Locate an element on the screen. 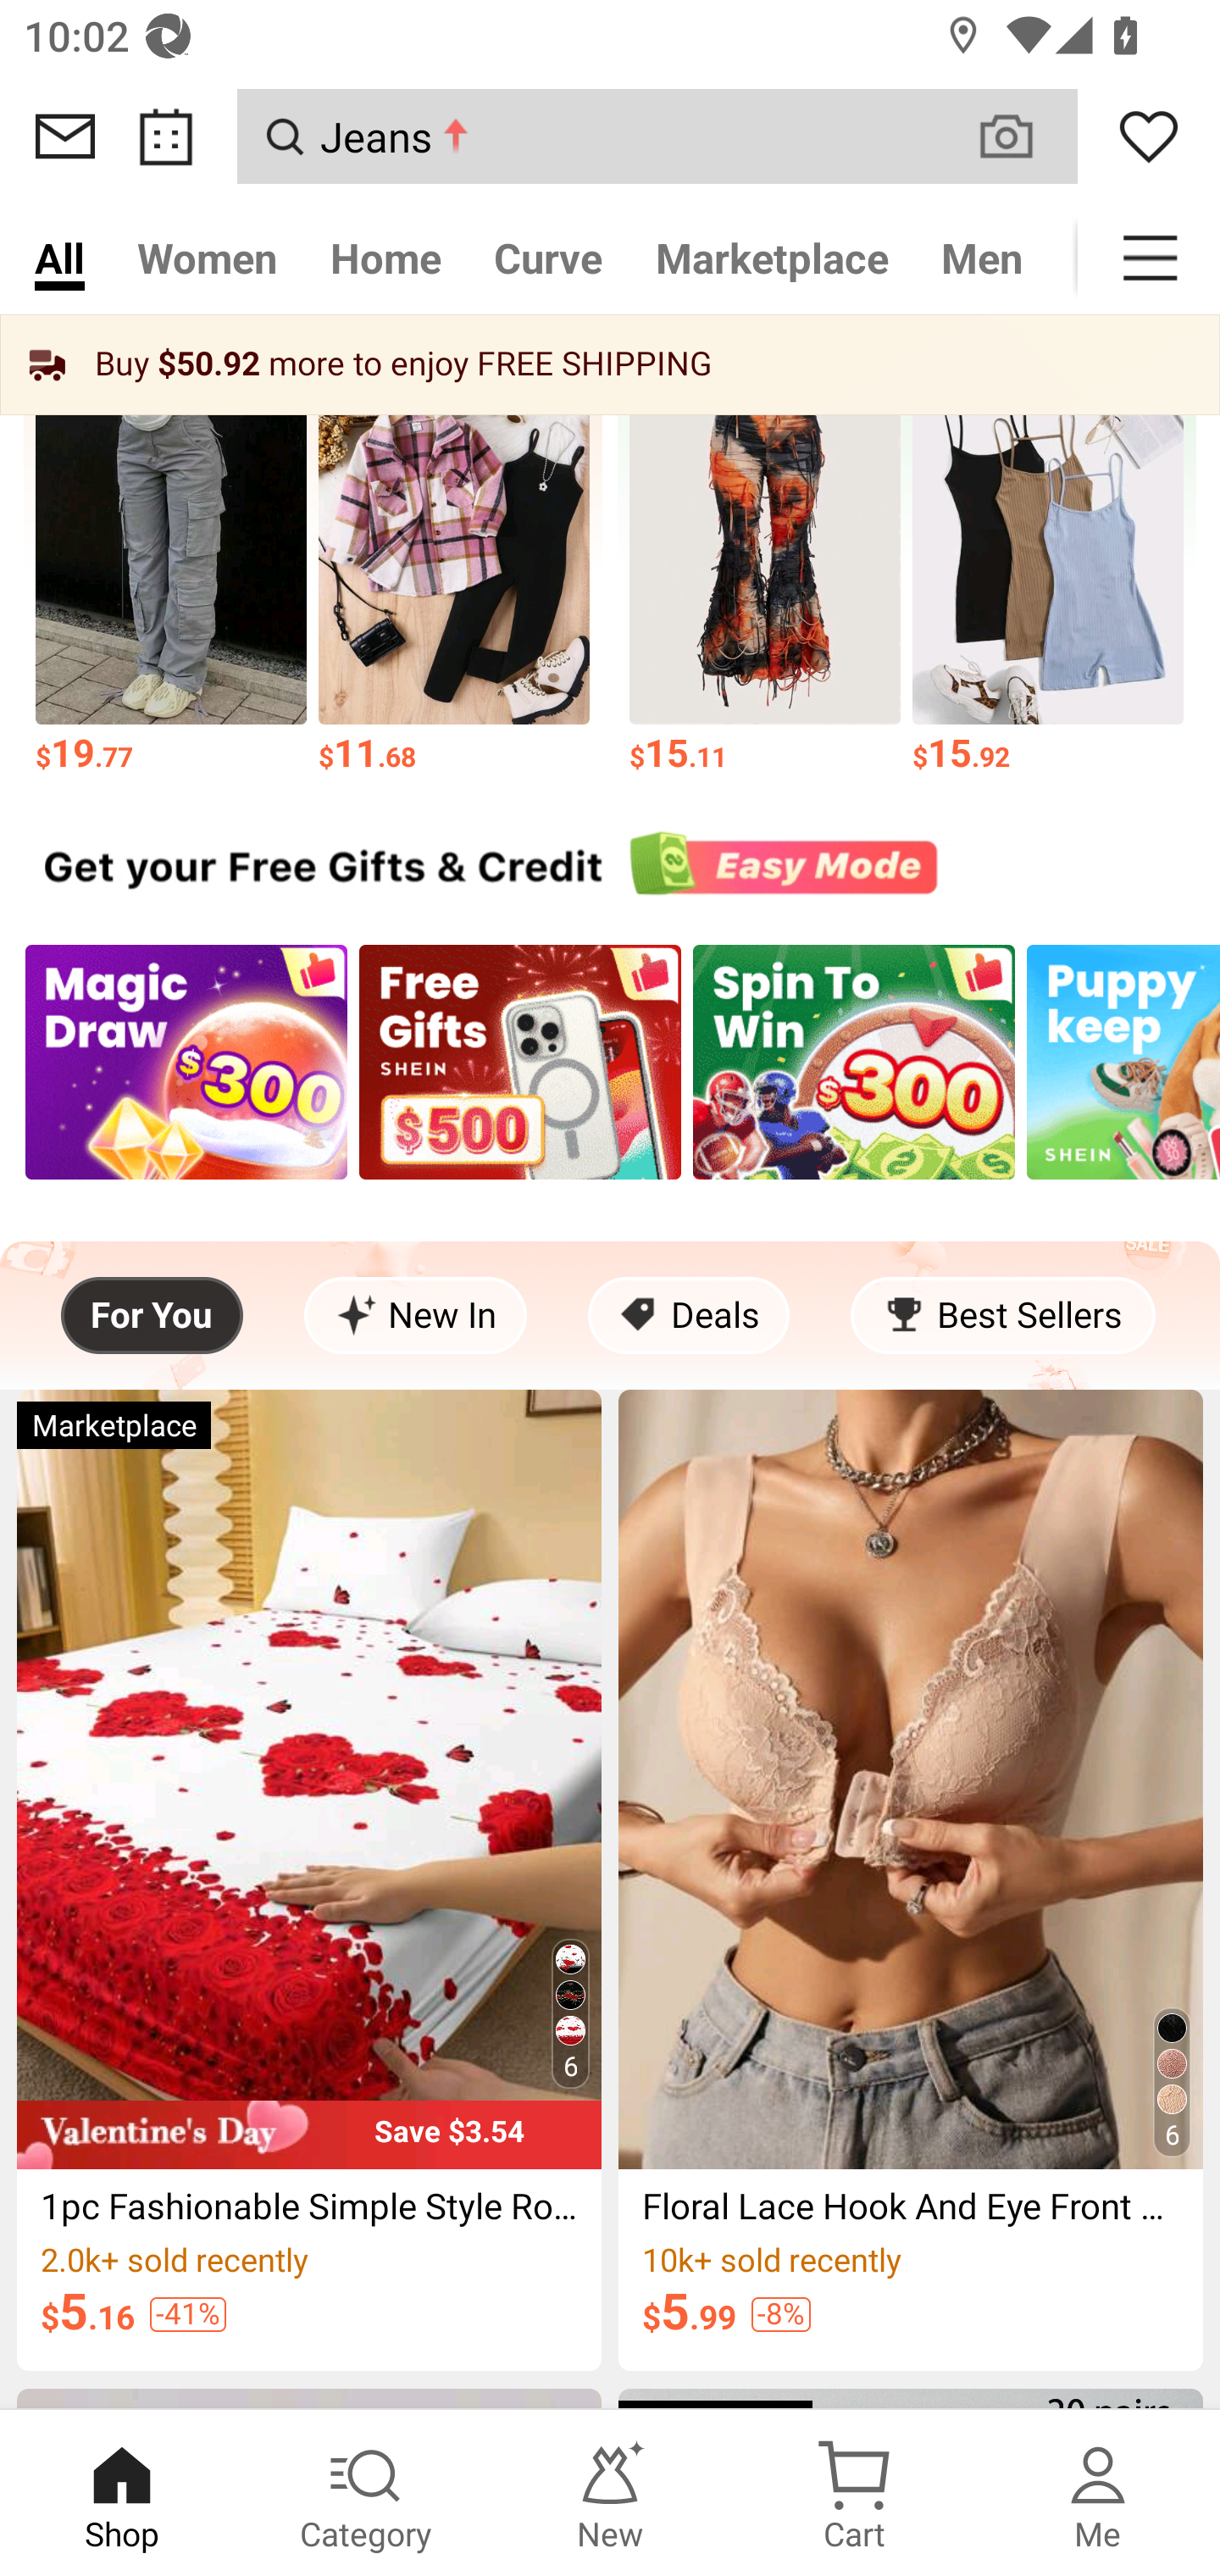  Marketplace is located at coordinates (773, 258).